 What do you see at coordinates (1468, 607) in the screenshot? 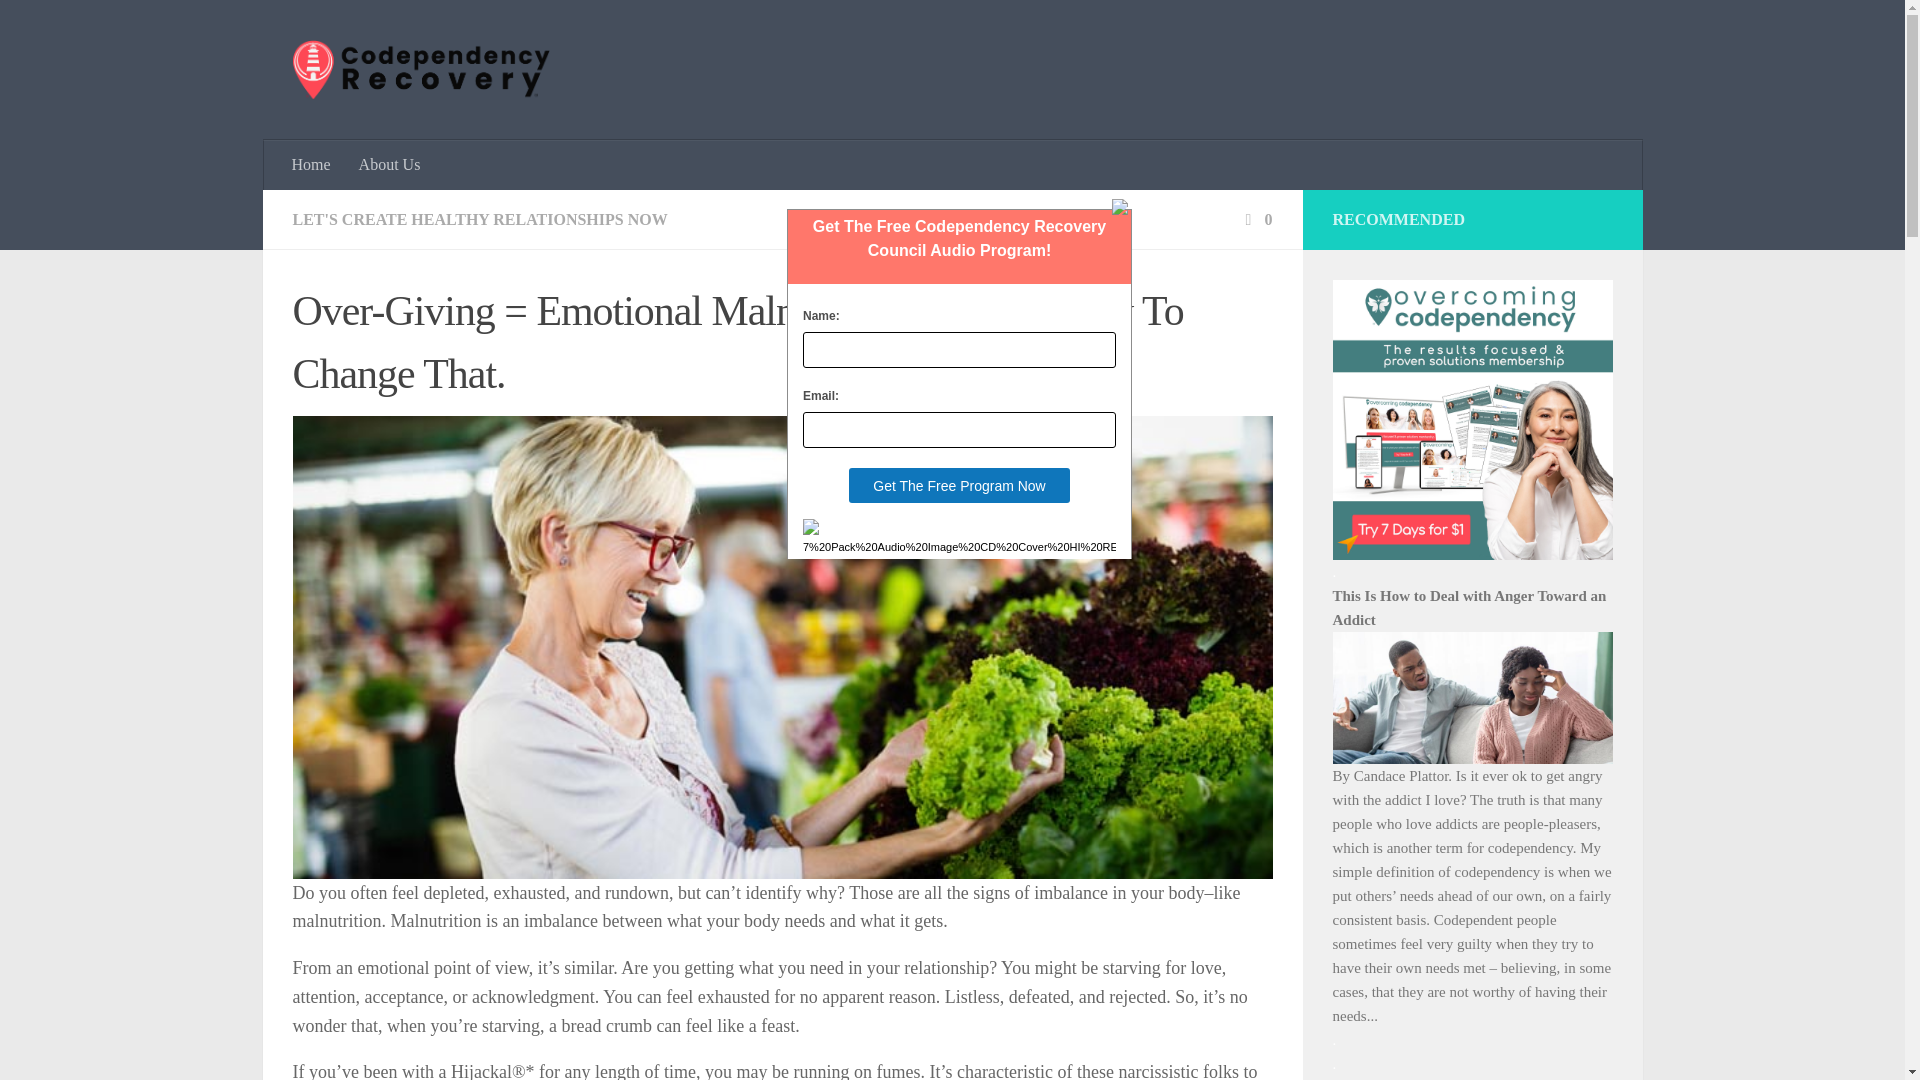
I see `This Is How to Deal with Anger Toward an Addict` at bounding box center [1468, 607].